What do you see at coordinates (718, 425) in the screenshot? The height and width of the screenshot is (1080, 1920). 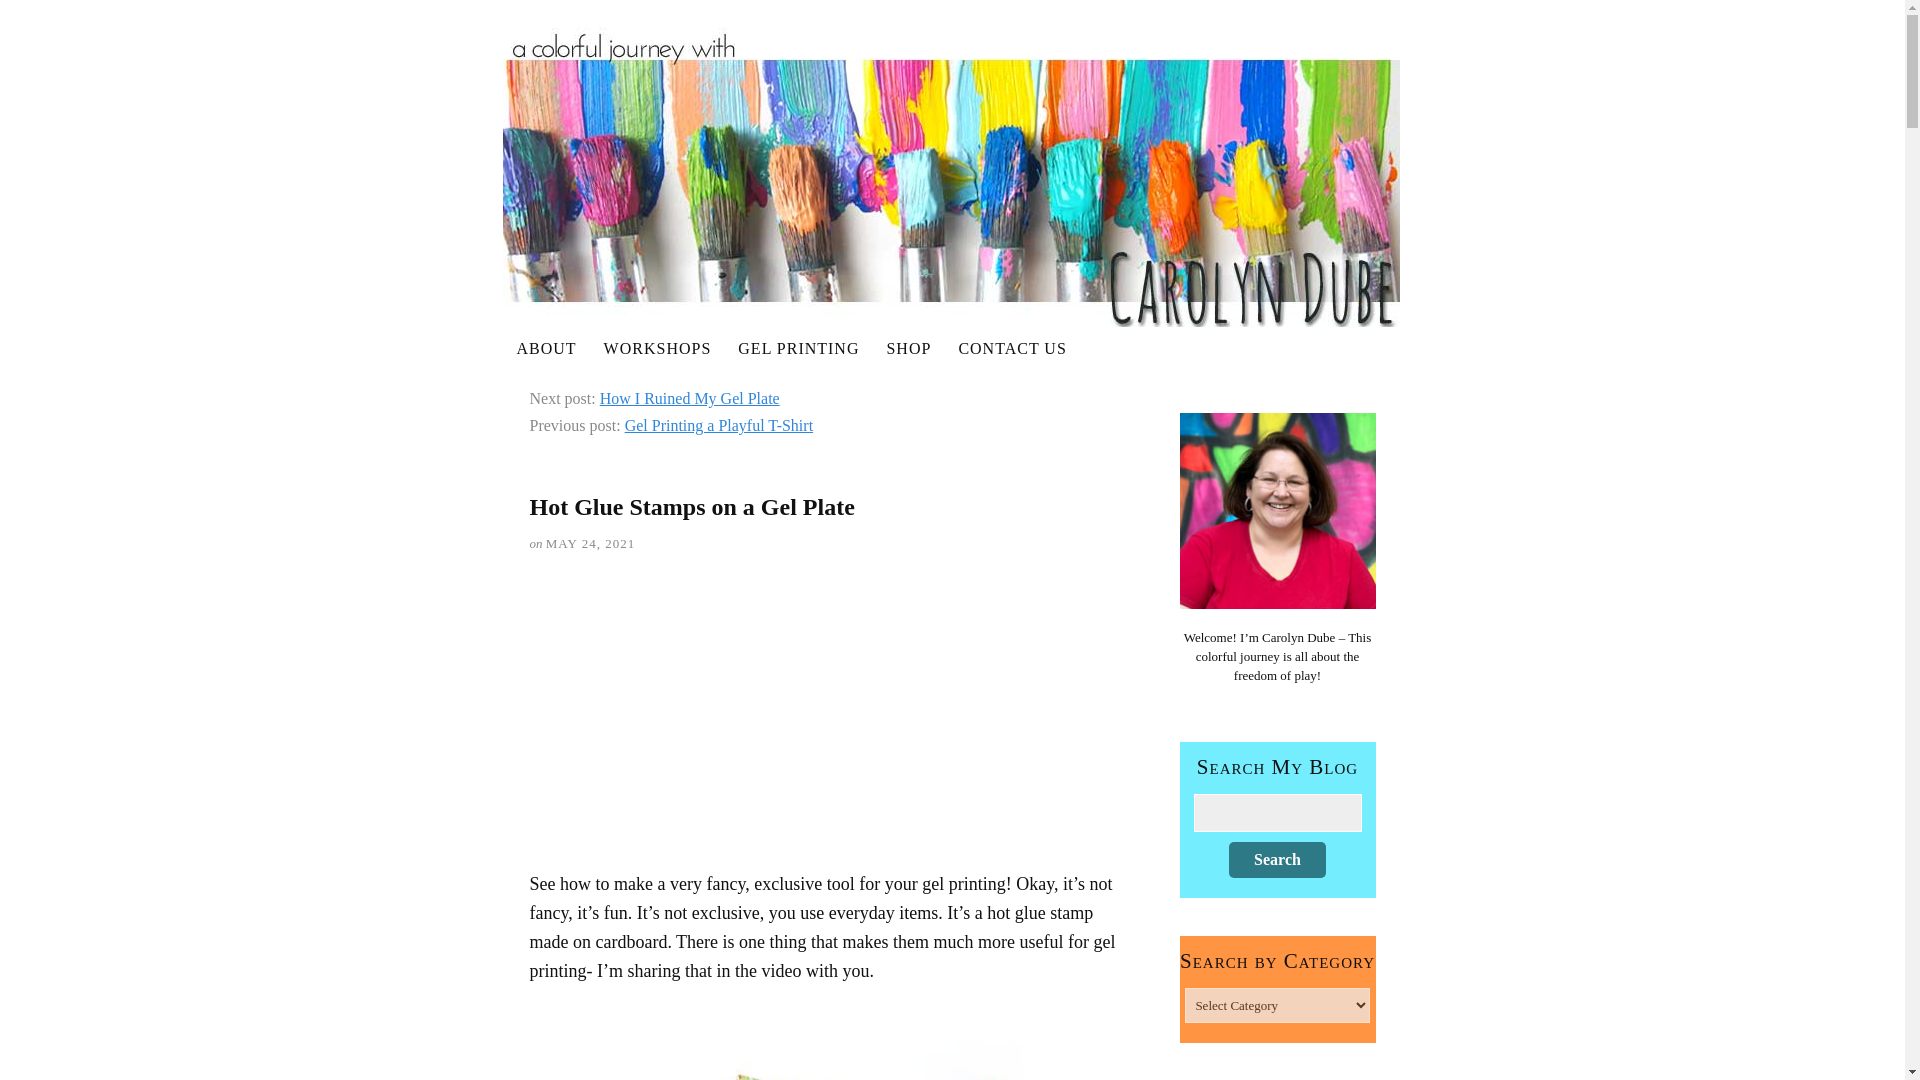 I see `Gel Printing a Playful T-Shirt` at bounding box center [718, 425].